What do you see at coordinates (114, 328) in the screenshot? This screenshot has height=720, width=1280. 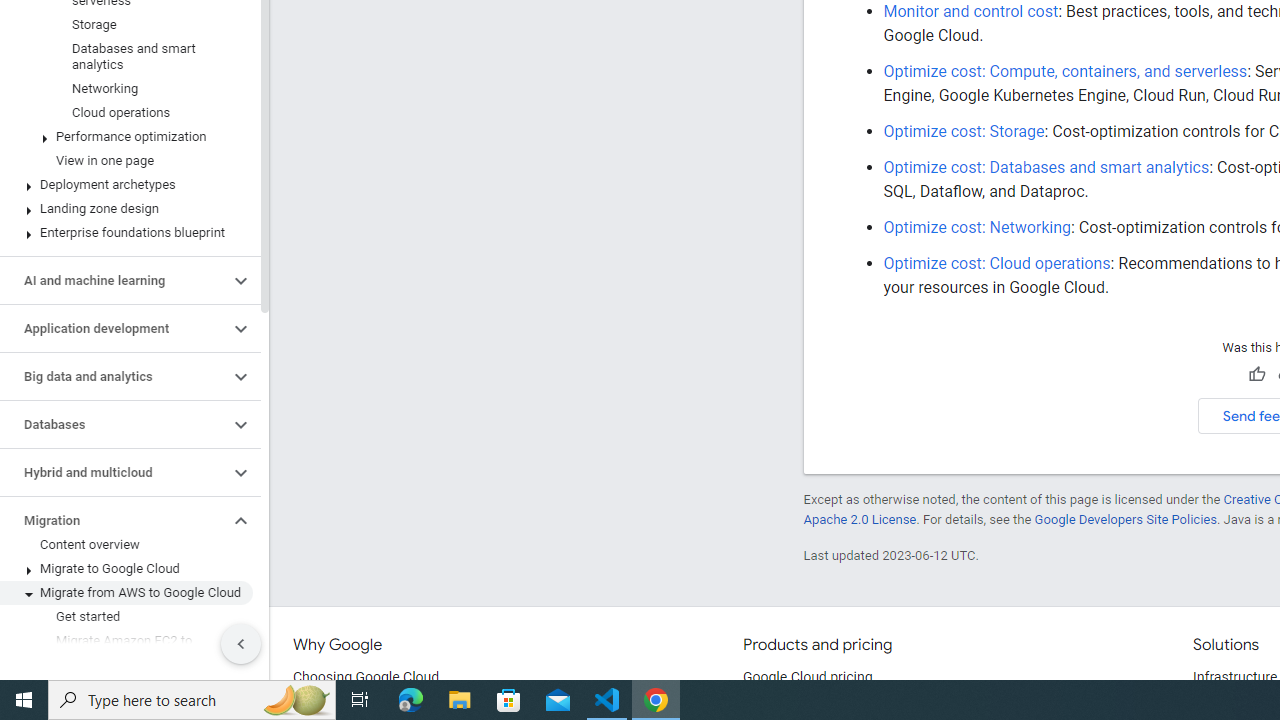 I see `Application development` at bounding box center [114, 328].